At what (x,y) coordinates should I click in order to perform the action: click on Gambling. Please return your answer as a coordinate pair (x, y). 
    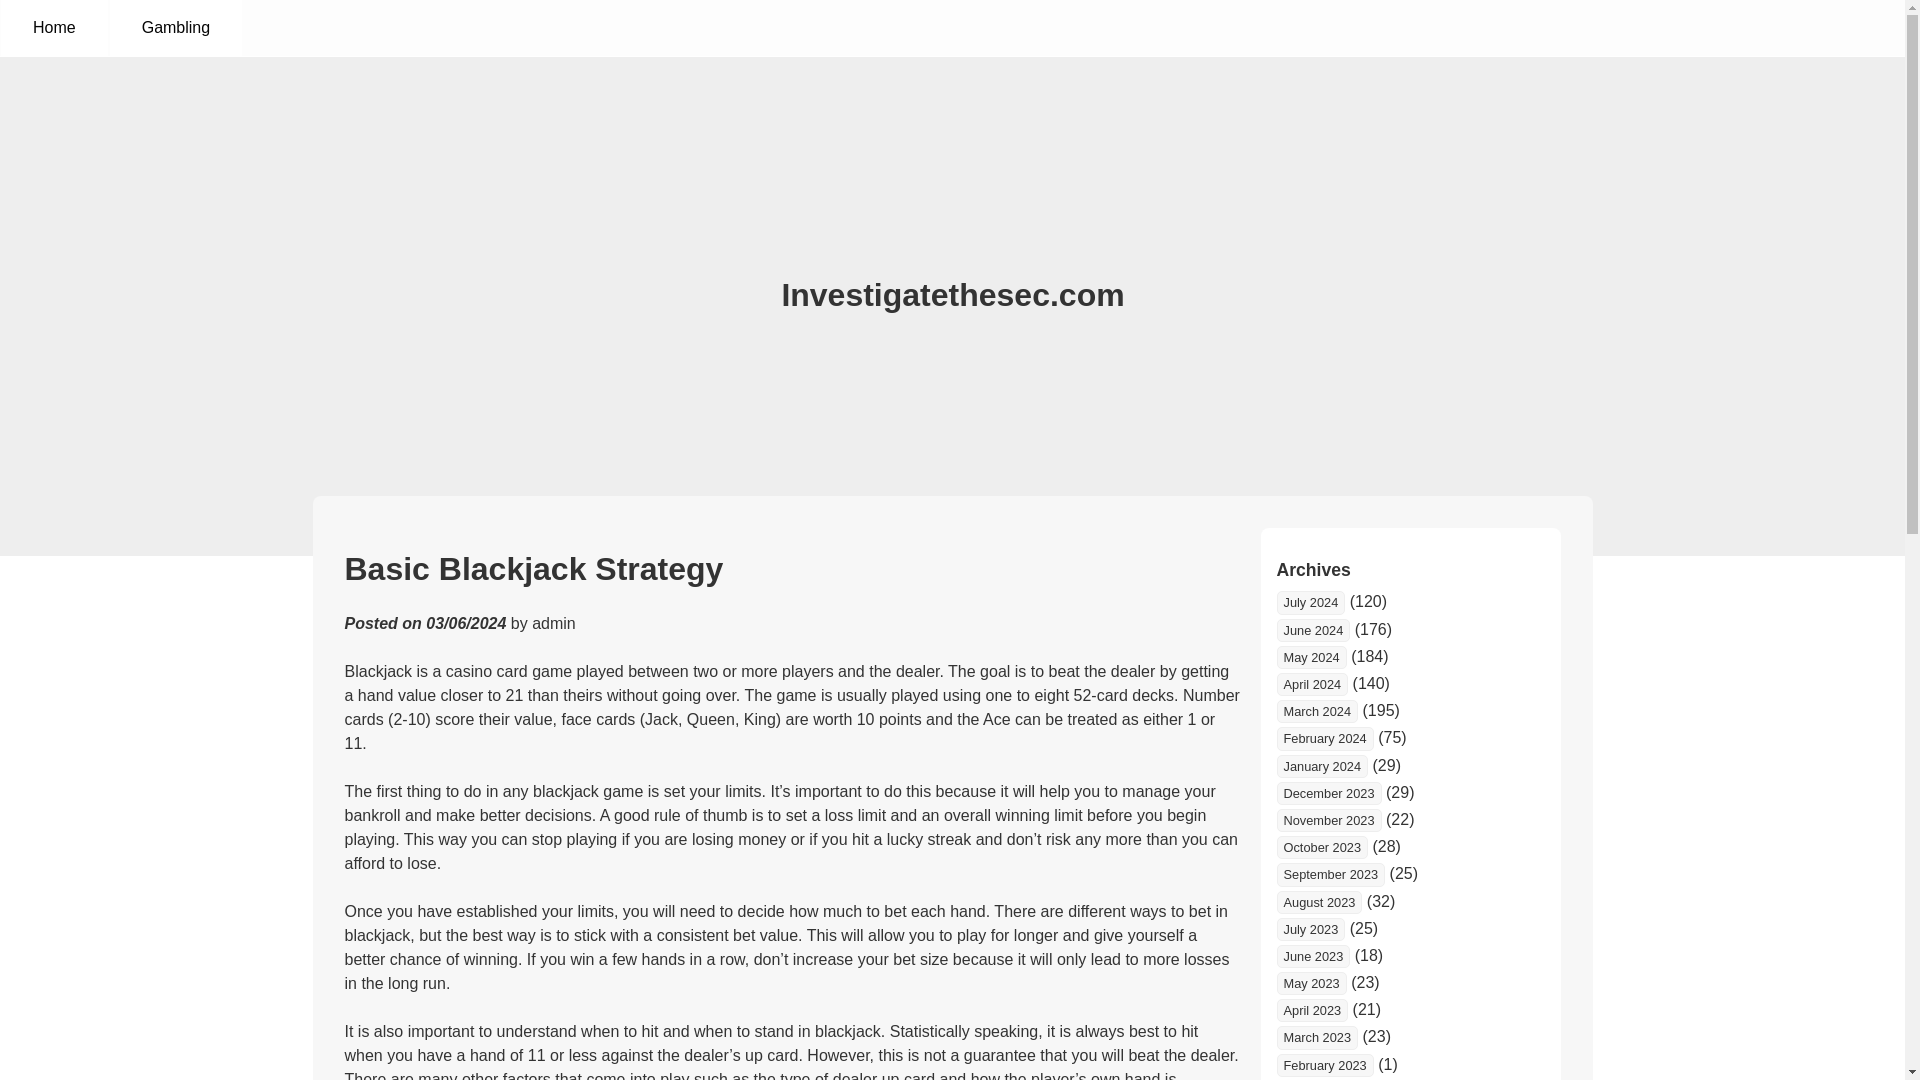
    Looking at the image, I should click on (175, 28).